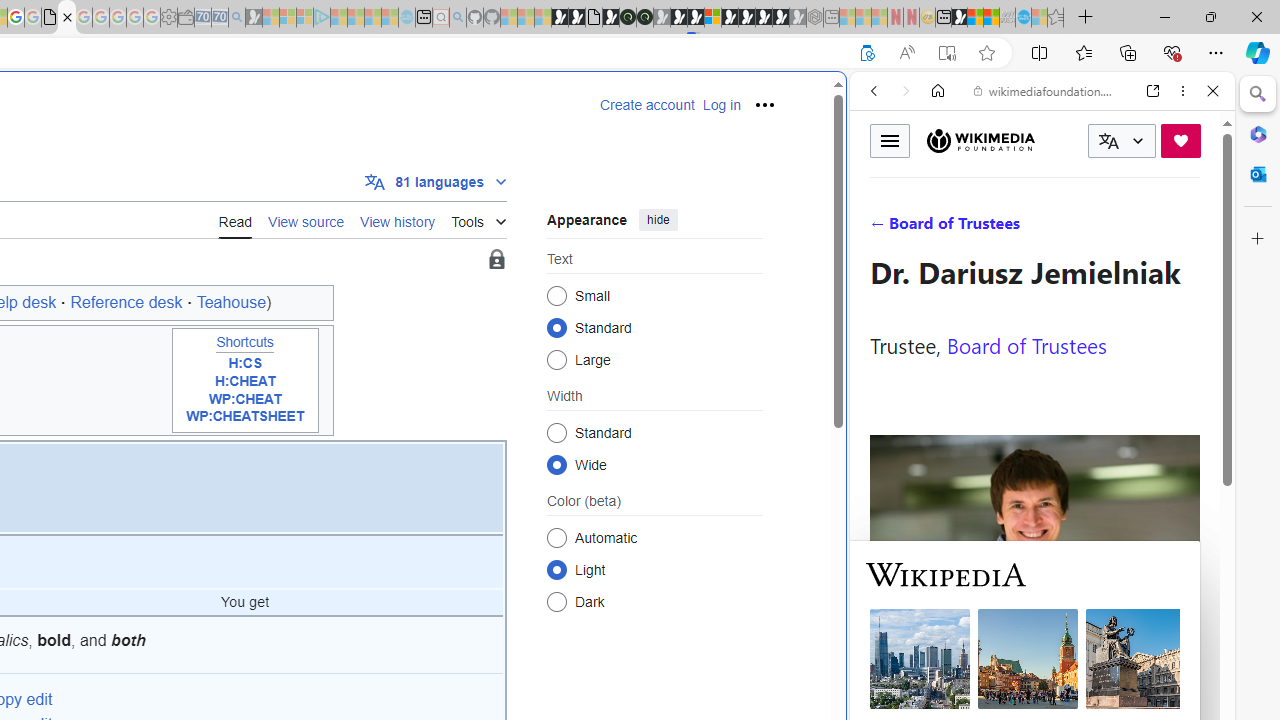  Describe the element at coordinates (654, 569) in the screenshot. I see `Class: mw-list-item mw-list-item-js` at that location.